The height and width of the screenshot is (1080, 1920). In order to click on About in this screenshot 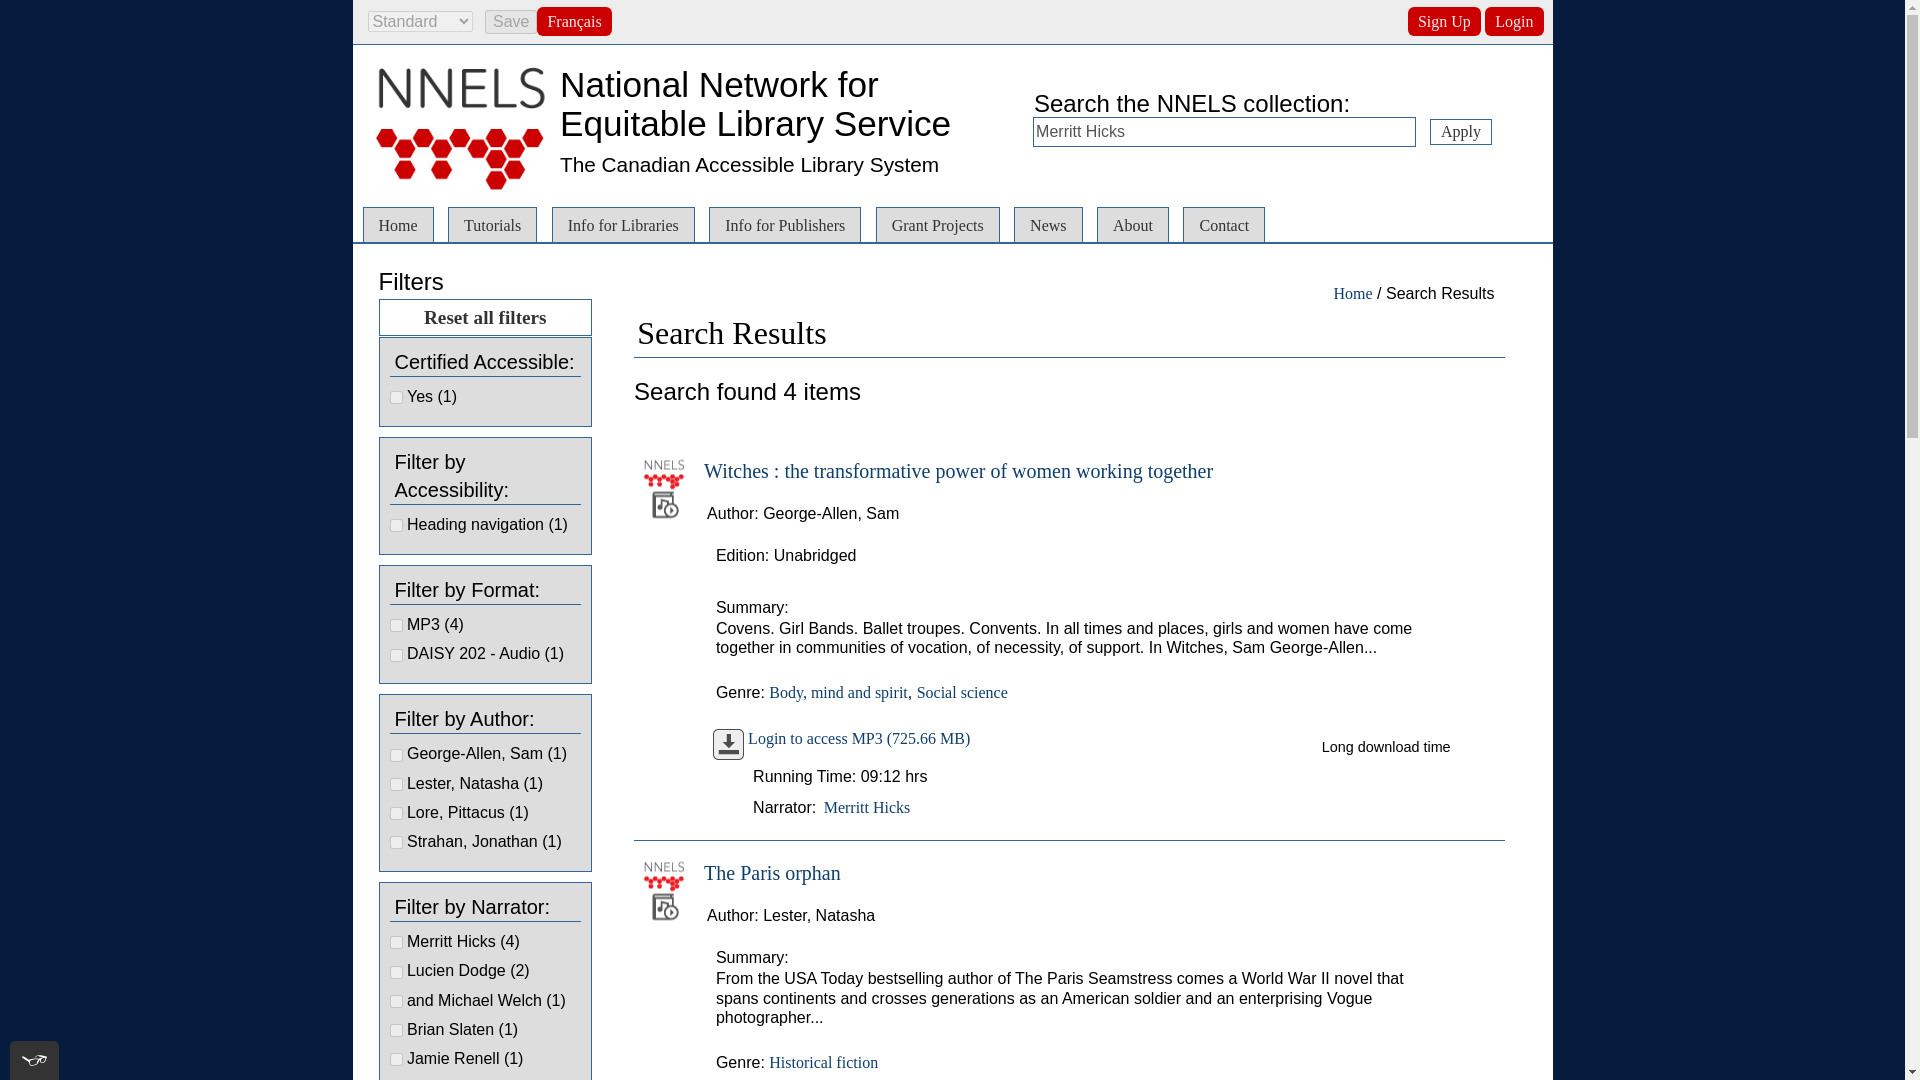, I will do `click(1132, 224)`.